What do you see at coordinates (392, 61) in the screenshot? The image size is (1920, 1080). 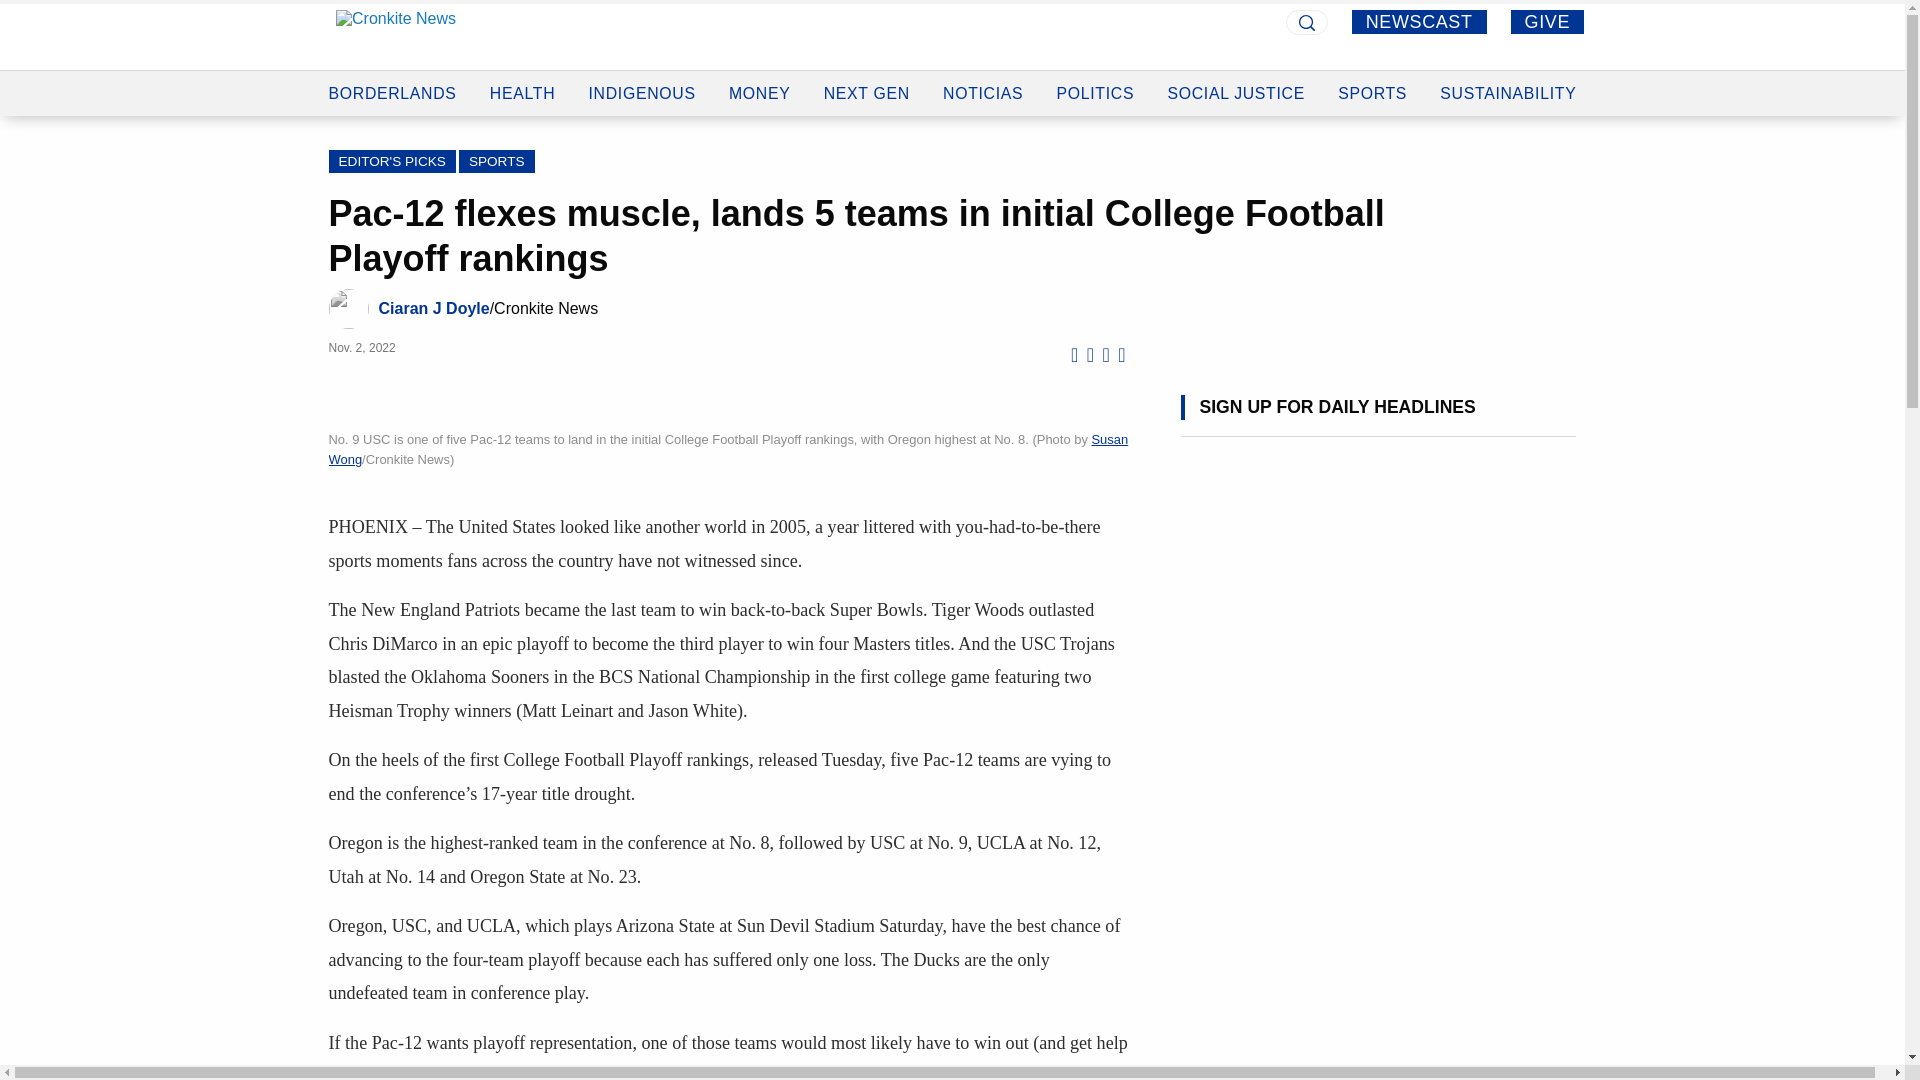 I see `BORDERLANDS` at bounding box center [392, 61].